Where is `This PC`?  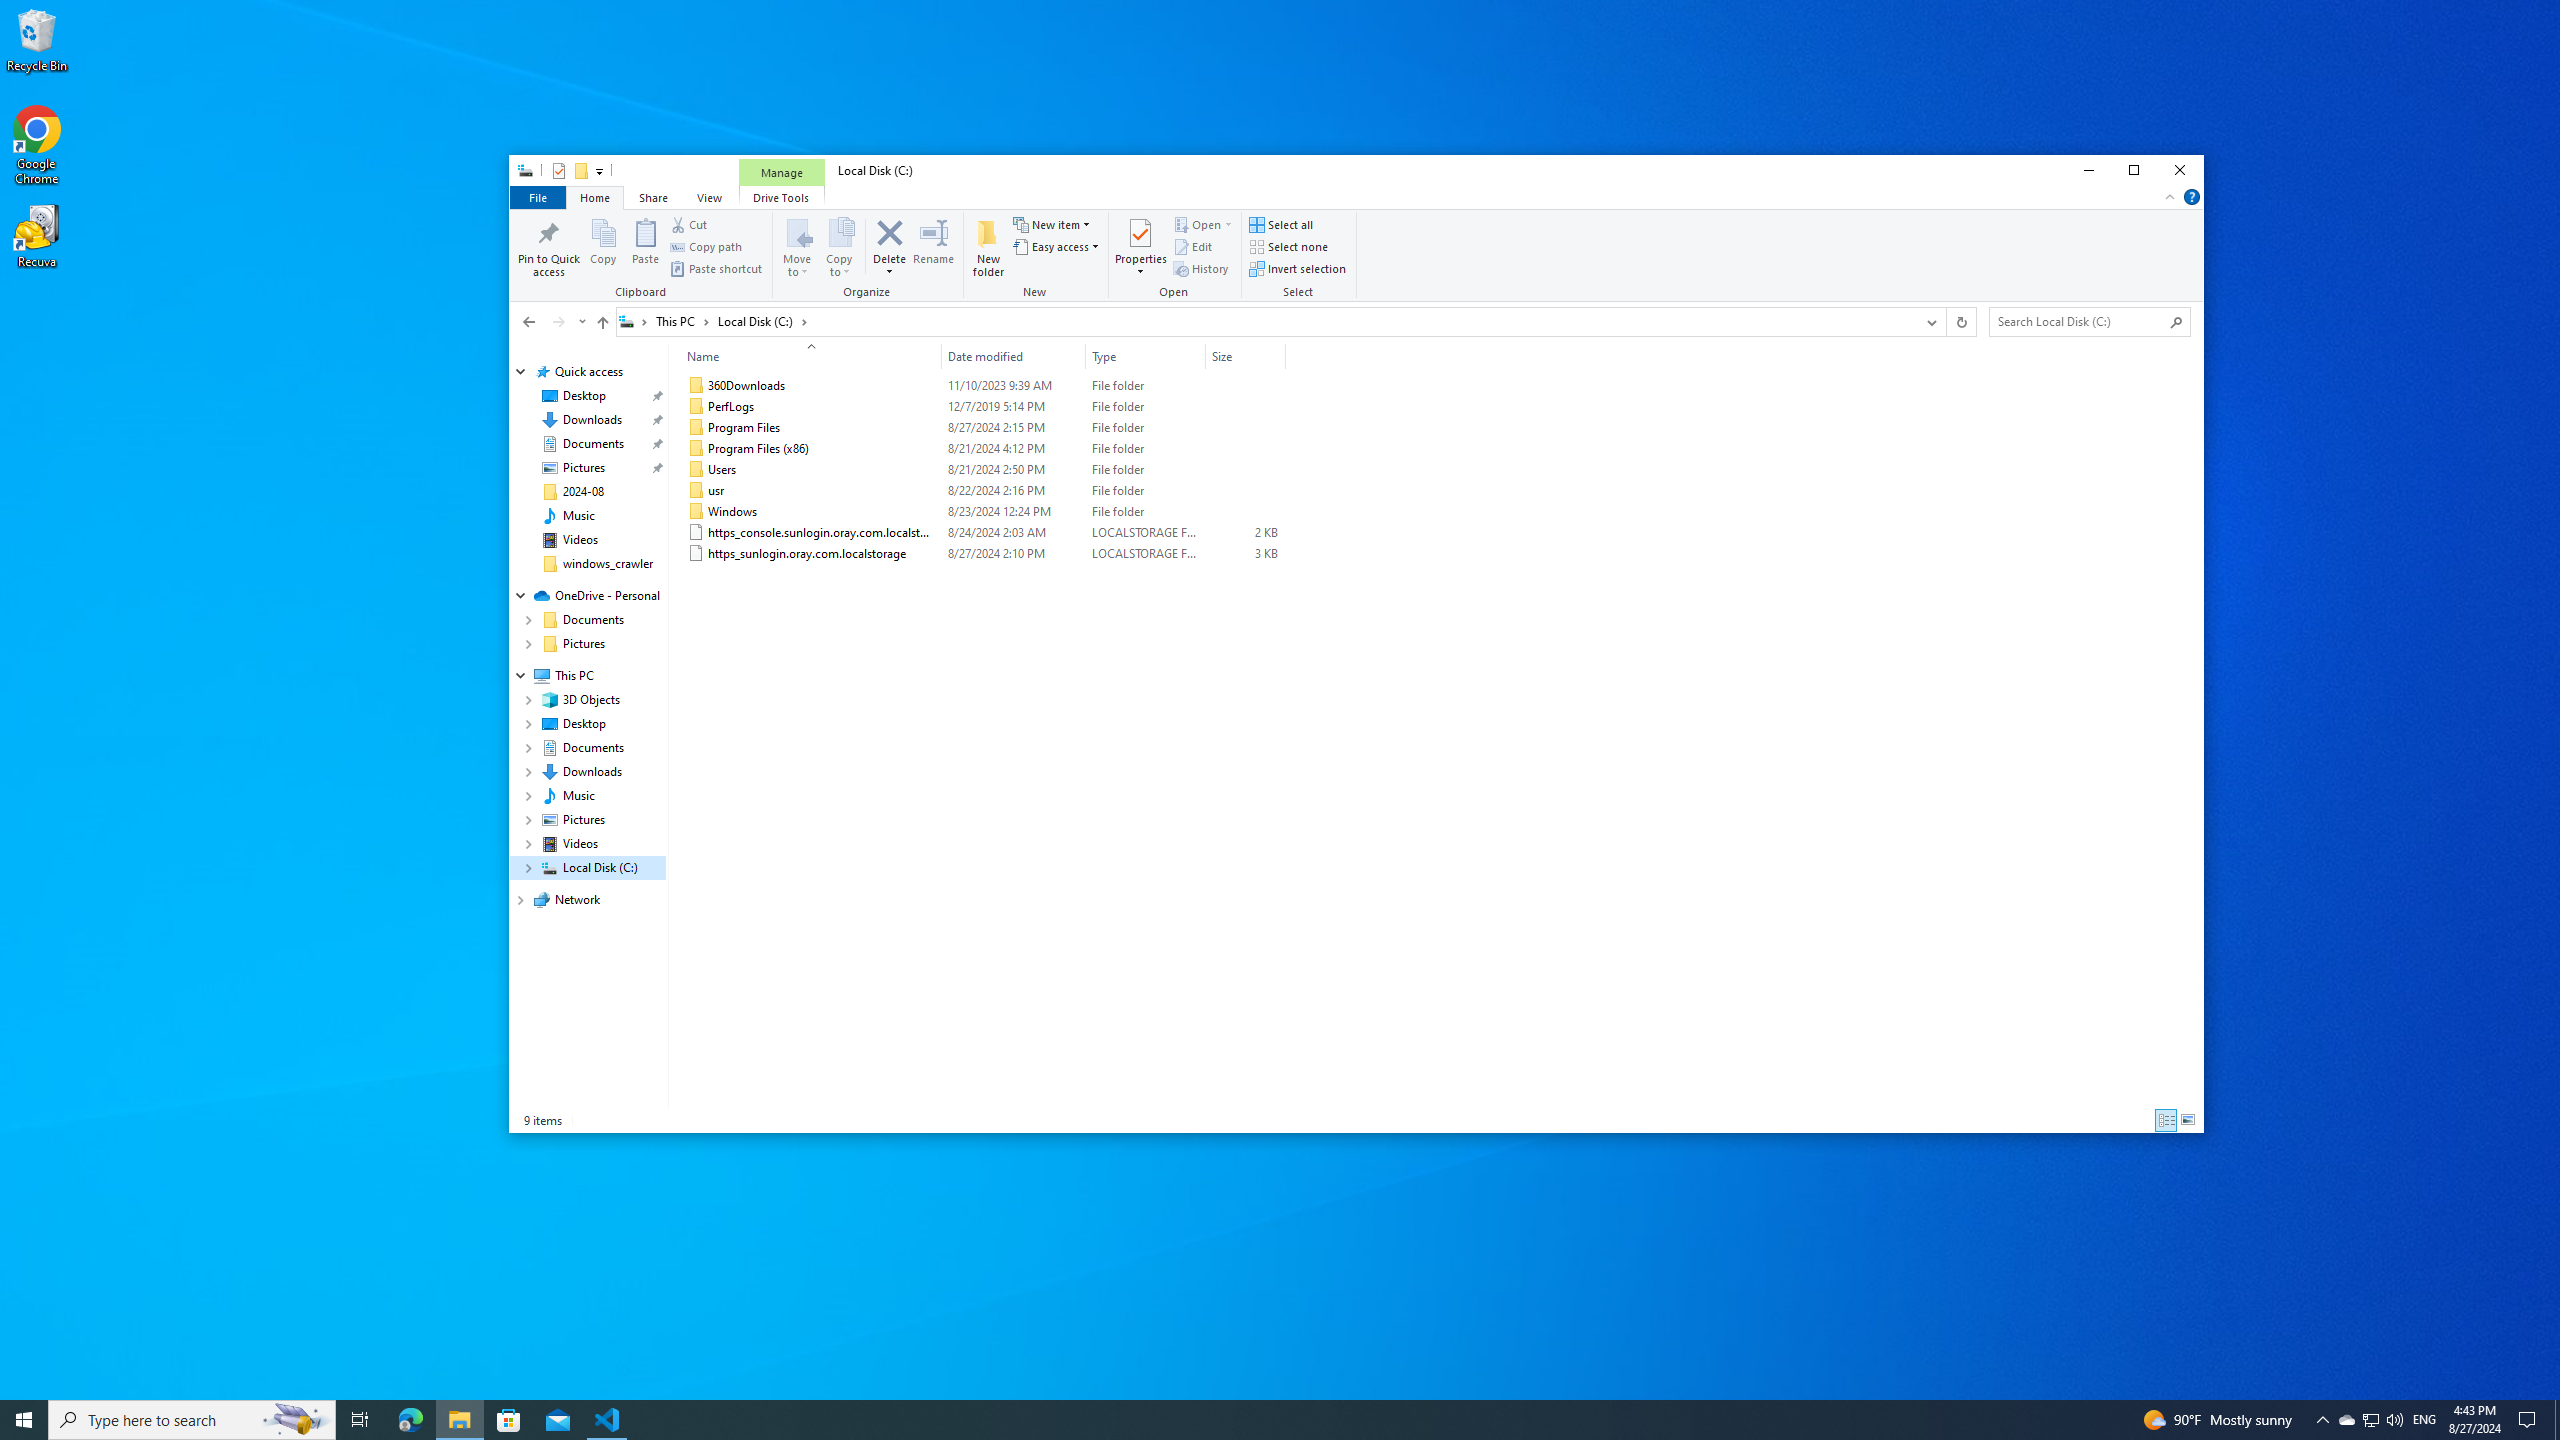 This PC is located at coordinates (683, 320).